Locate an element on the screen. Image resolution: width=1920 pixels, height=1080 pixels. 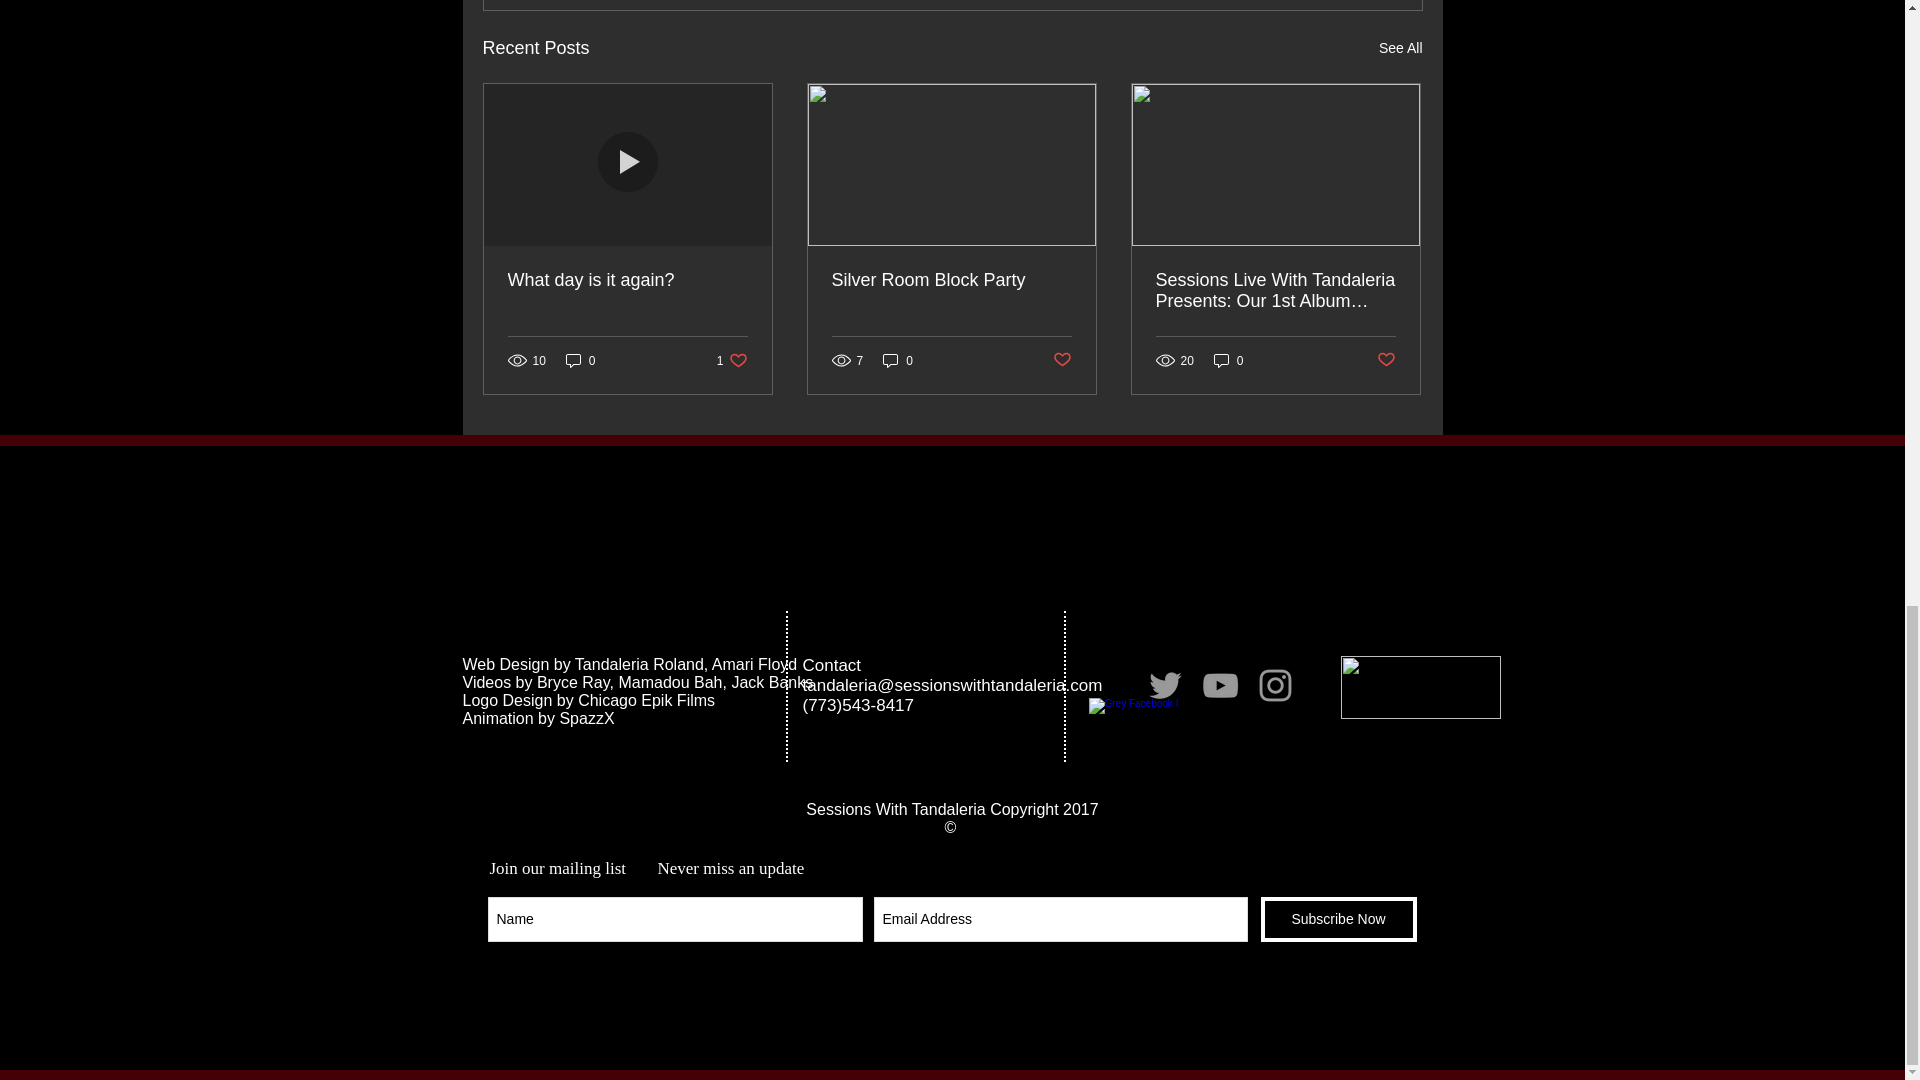
Silver Room Block Party is located at coordinates (1228, 360).